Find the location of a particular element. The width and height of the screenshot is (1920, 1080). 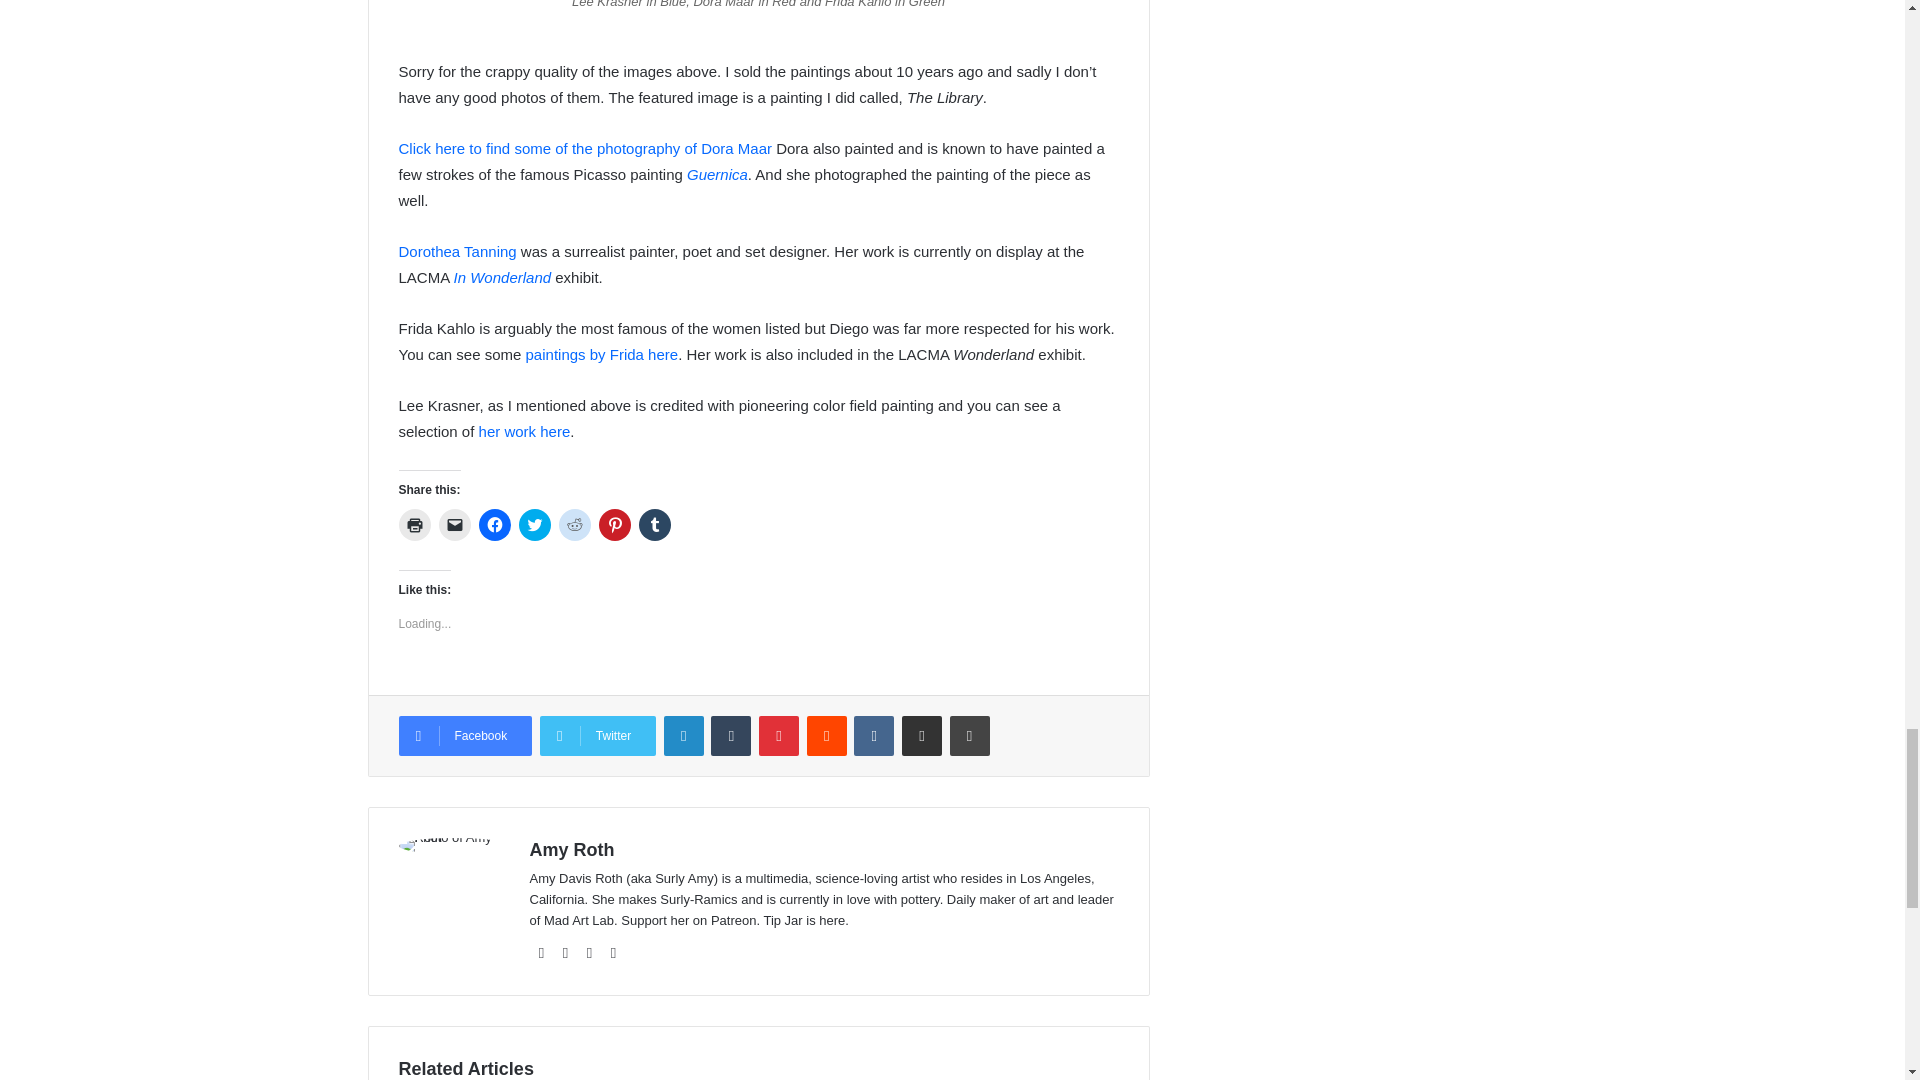

Dorothea Tanning is located at coordinates (456, 252).